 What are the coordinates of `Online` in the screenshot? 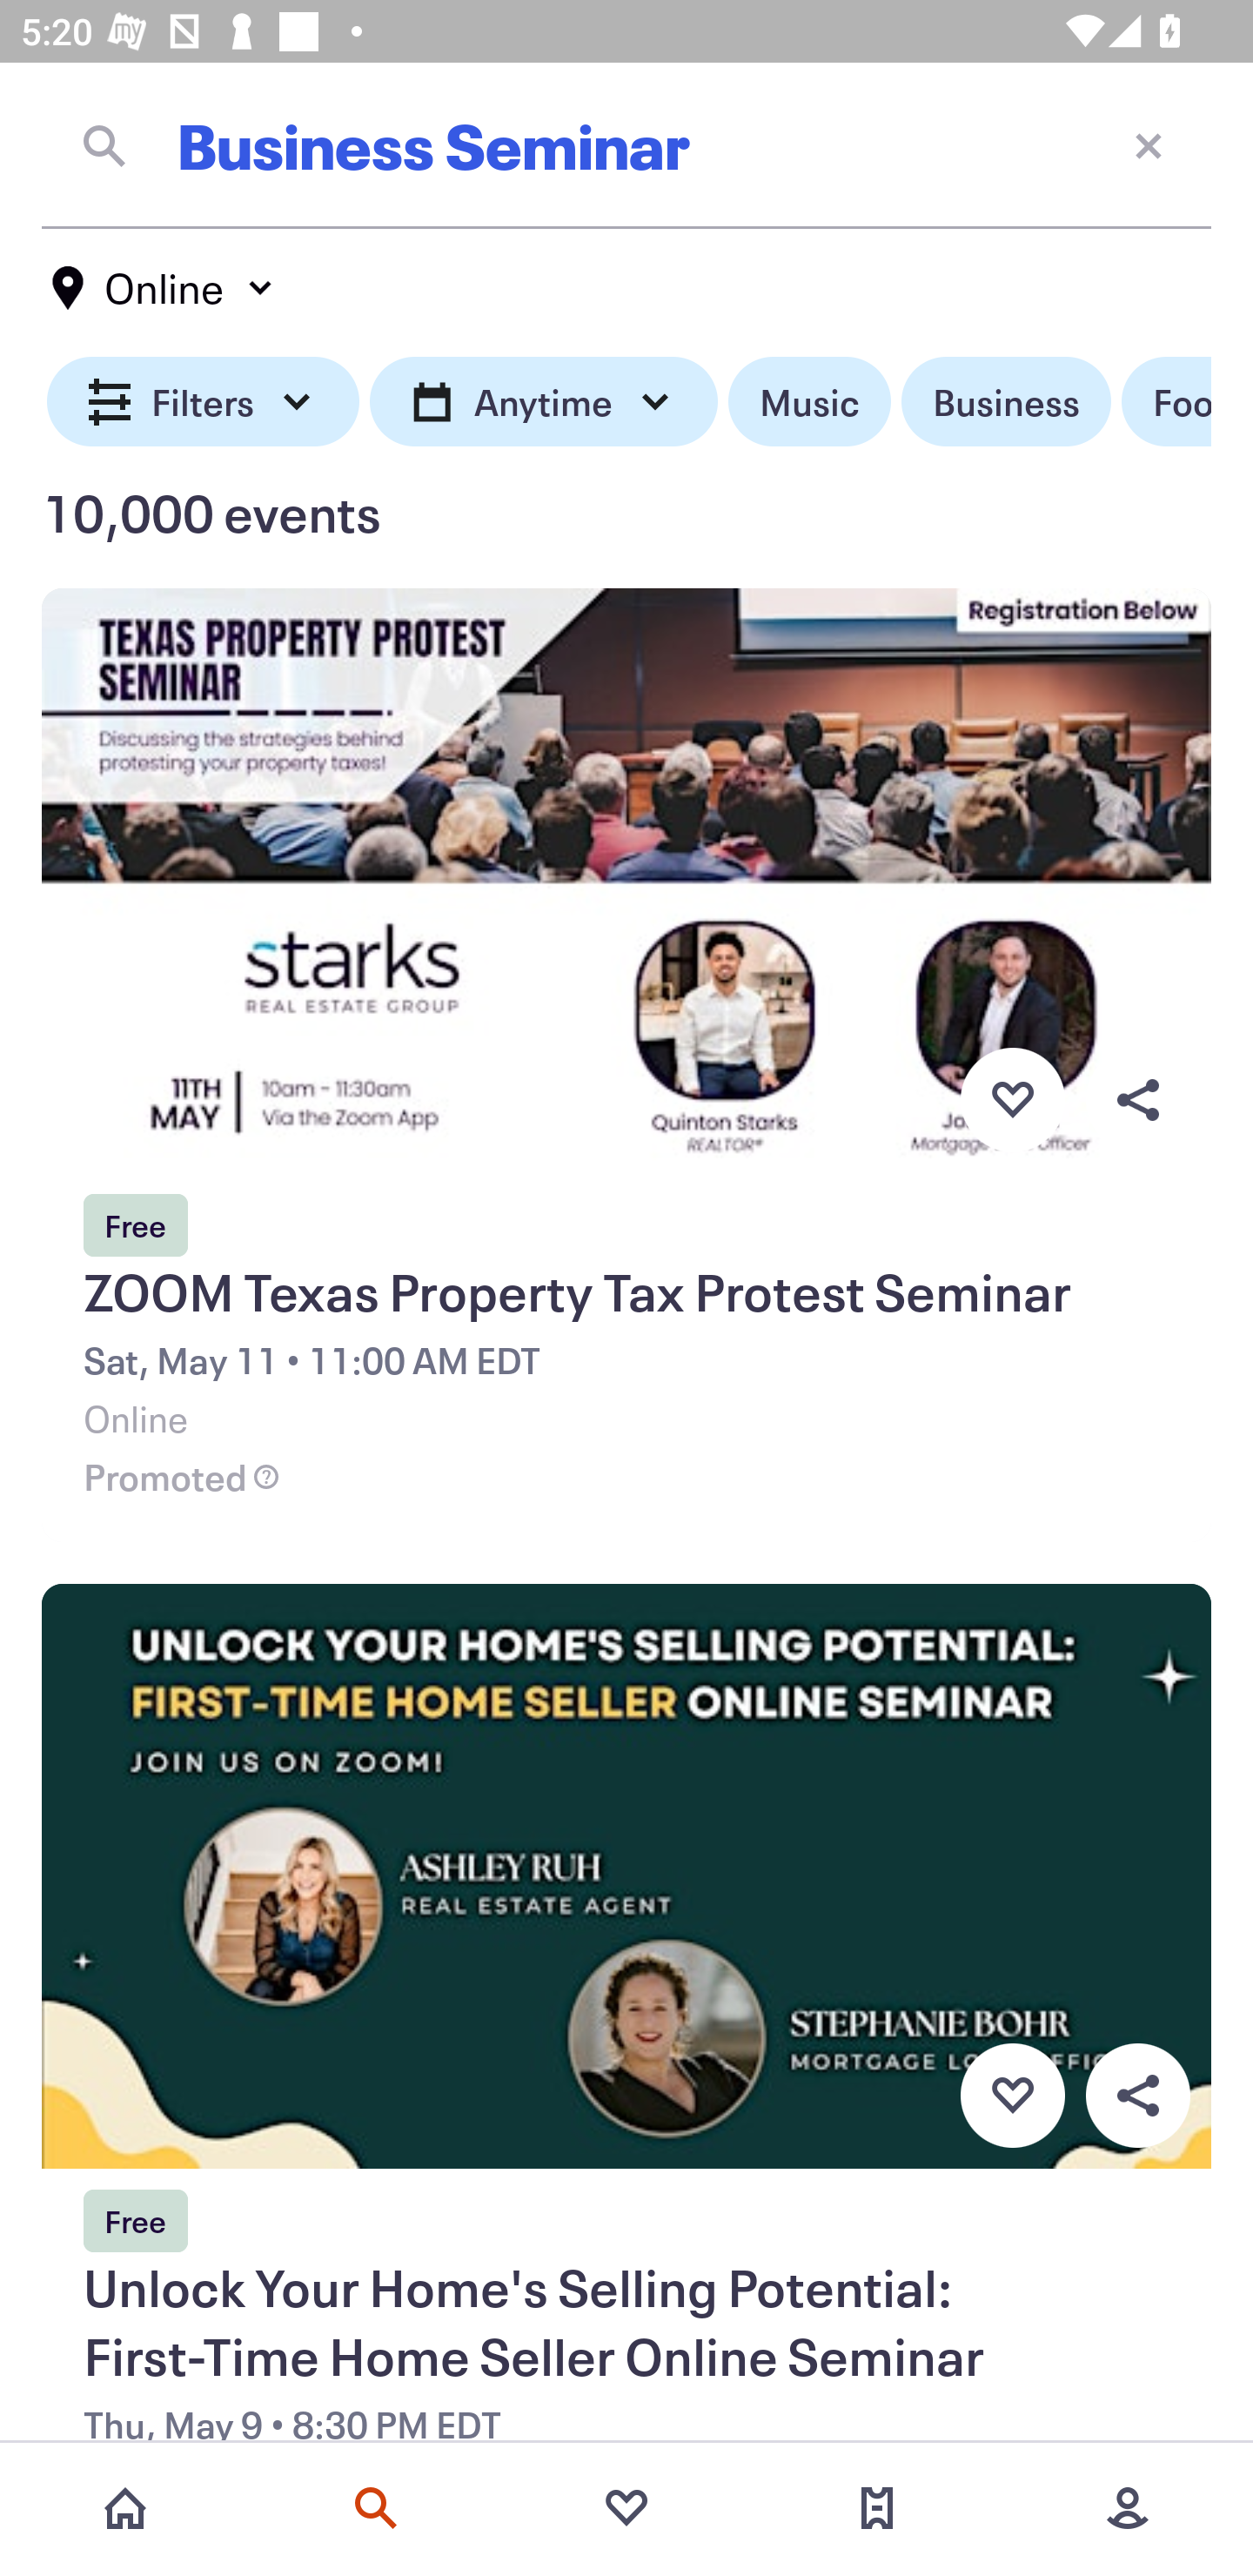 It's located at (164, 288).